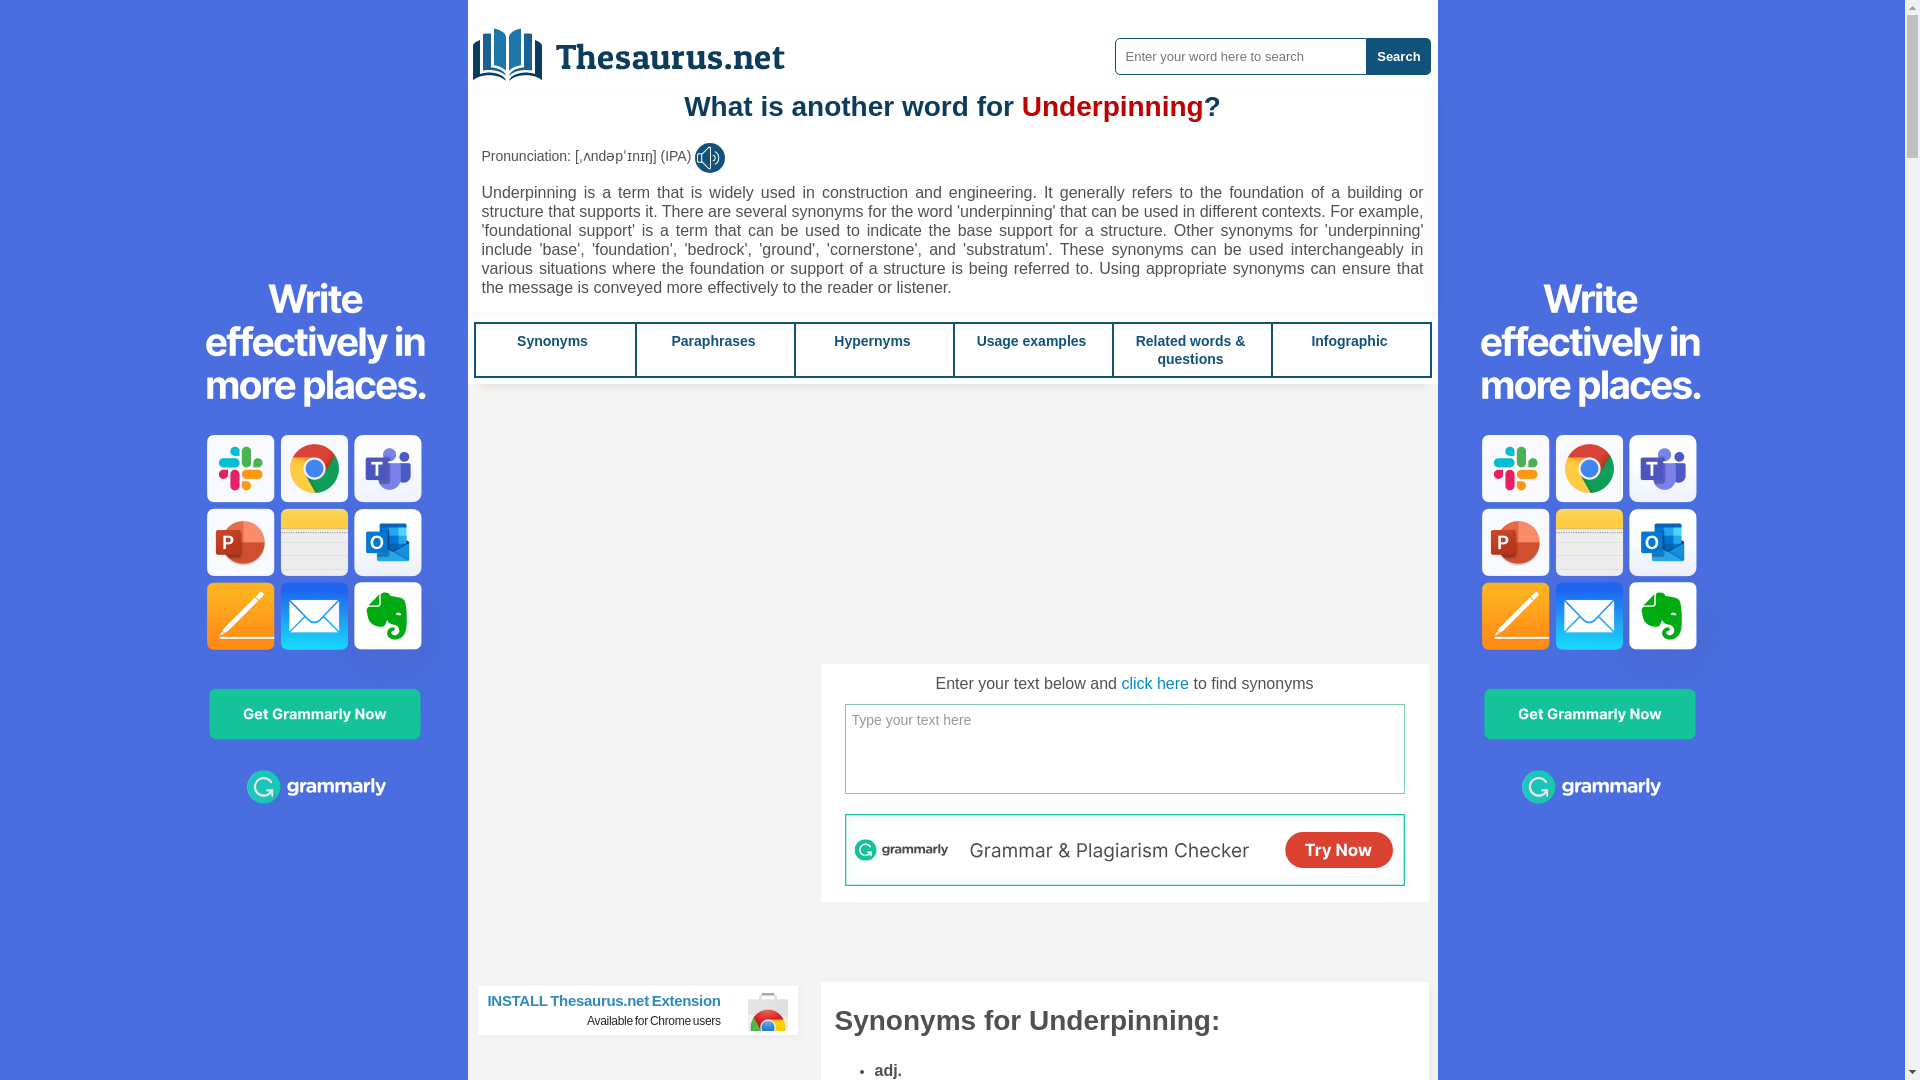 The image size is (1920, 1080). Describe the element at coordinates (1398, 56) in the screenshot. I see `Search` at that location.